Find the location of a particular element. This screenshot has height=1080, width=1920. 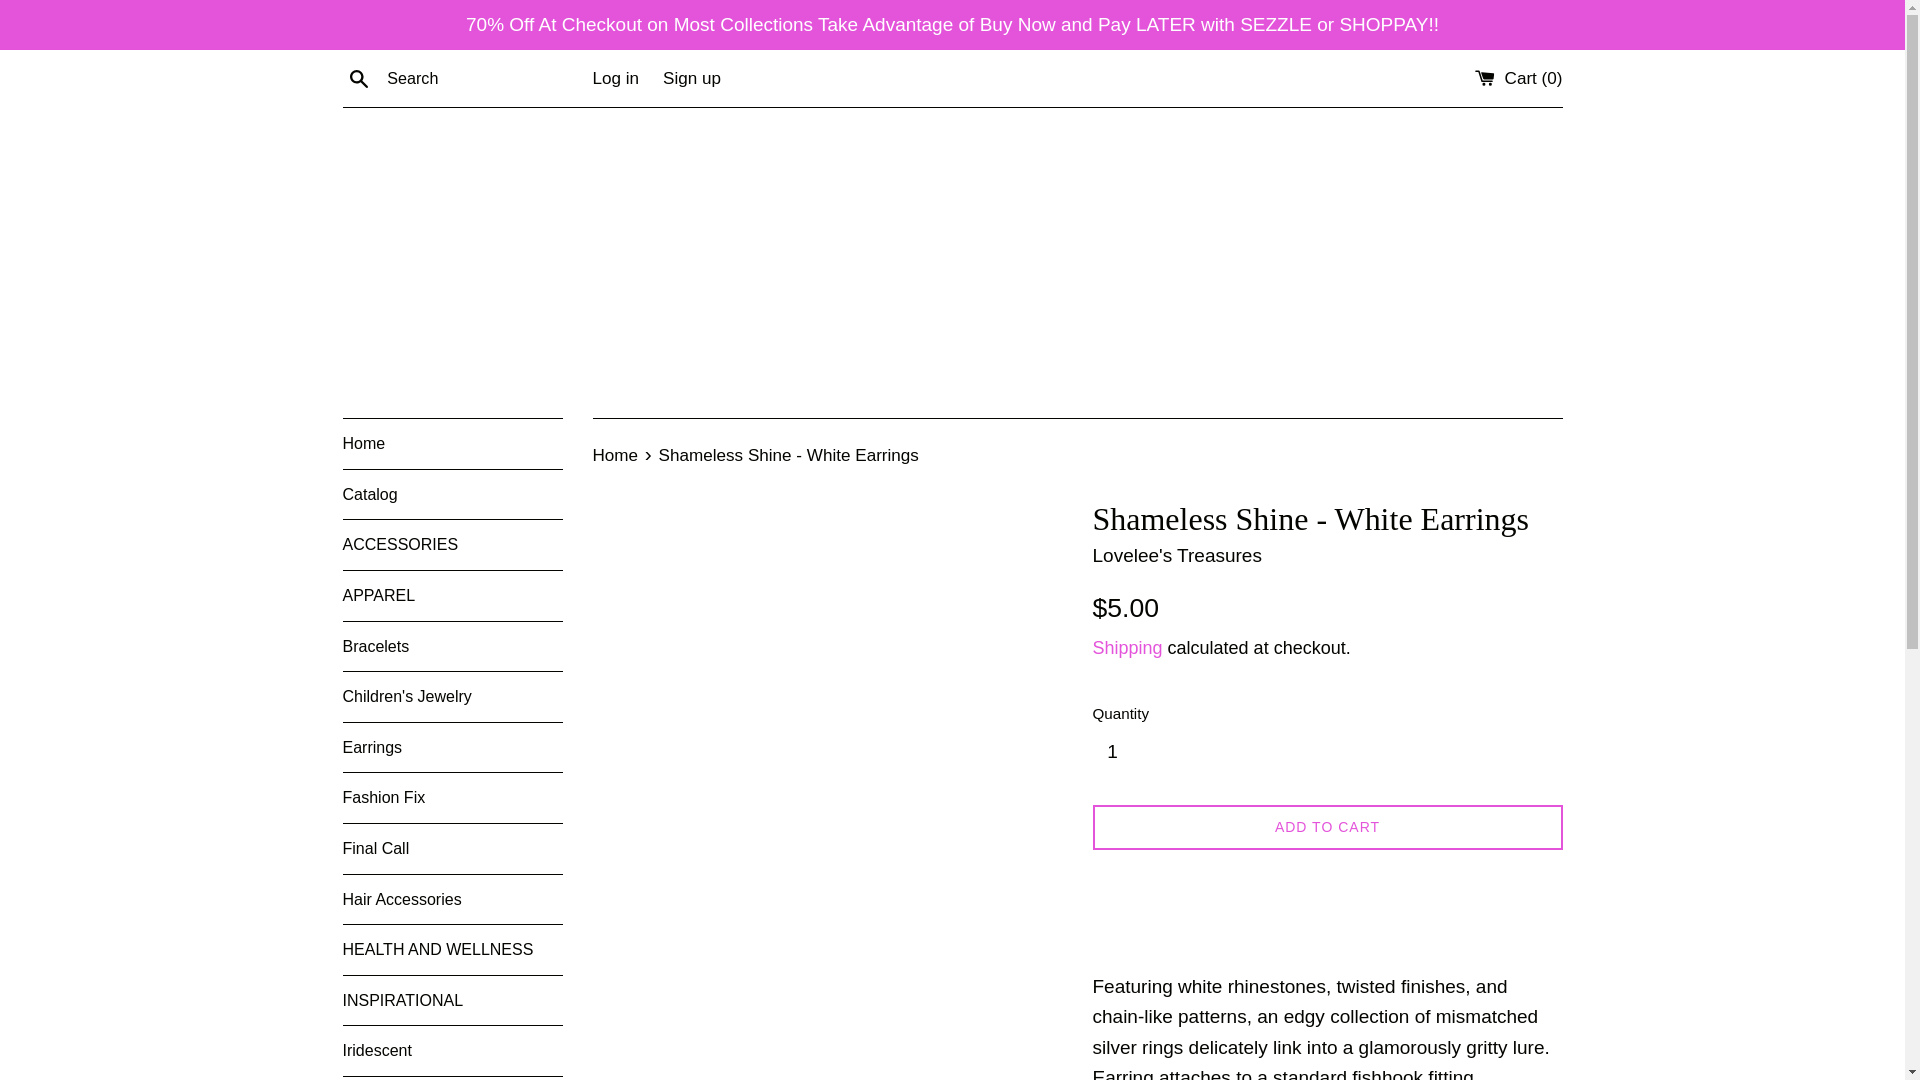

Home is located at coordinates (616, 456).